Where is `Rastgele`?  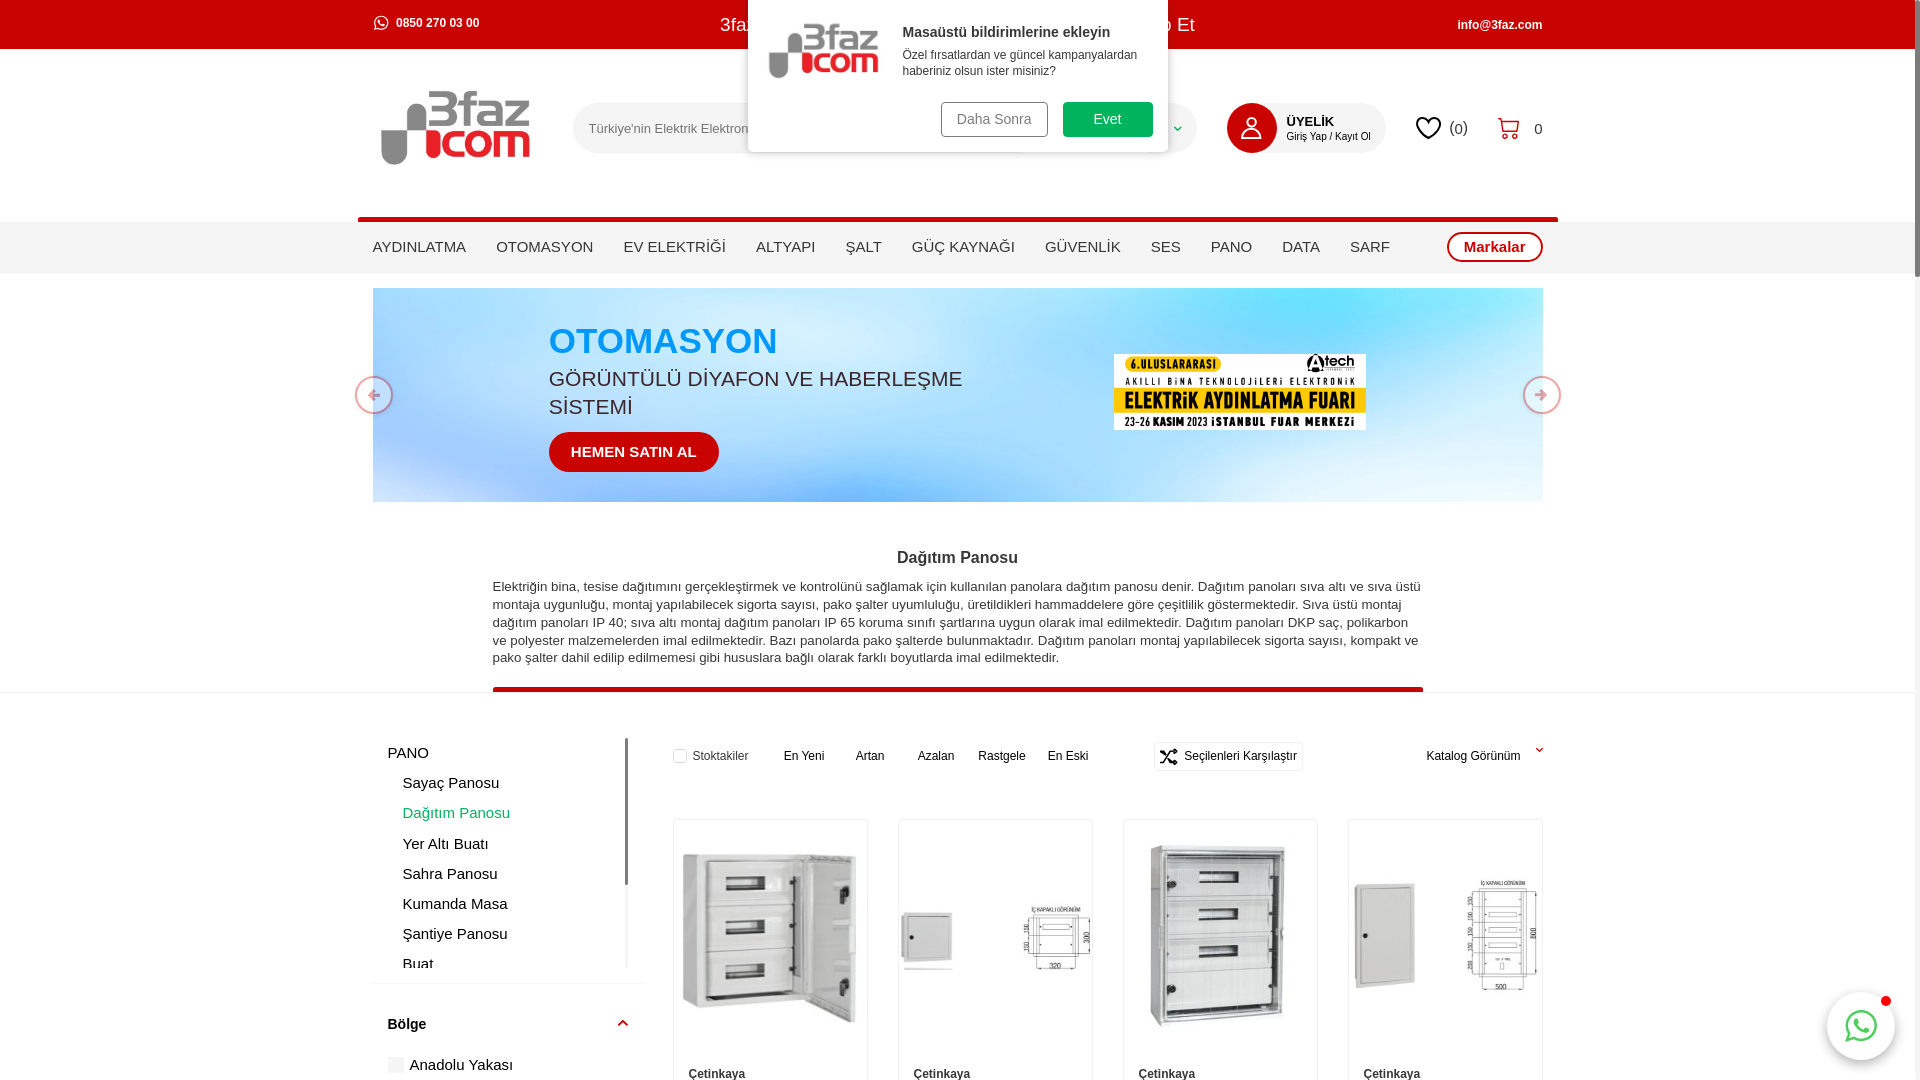
Rastgele is located at coordinates (1010, 756).